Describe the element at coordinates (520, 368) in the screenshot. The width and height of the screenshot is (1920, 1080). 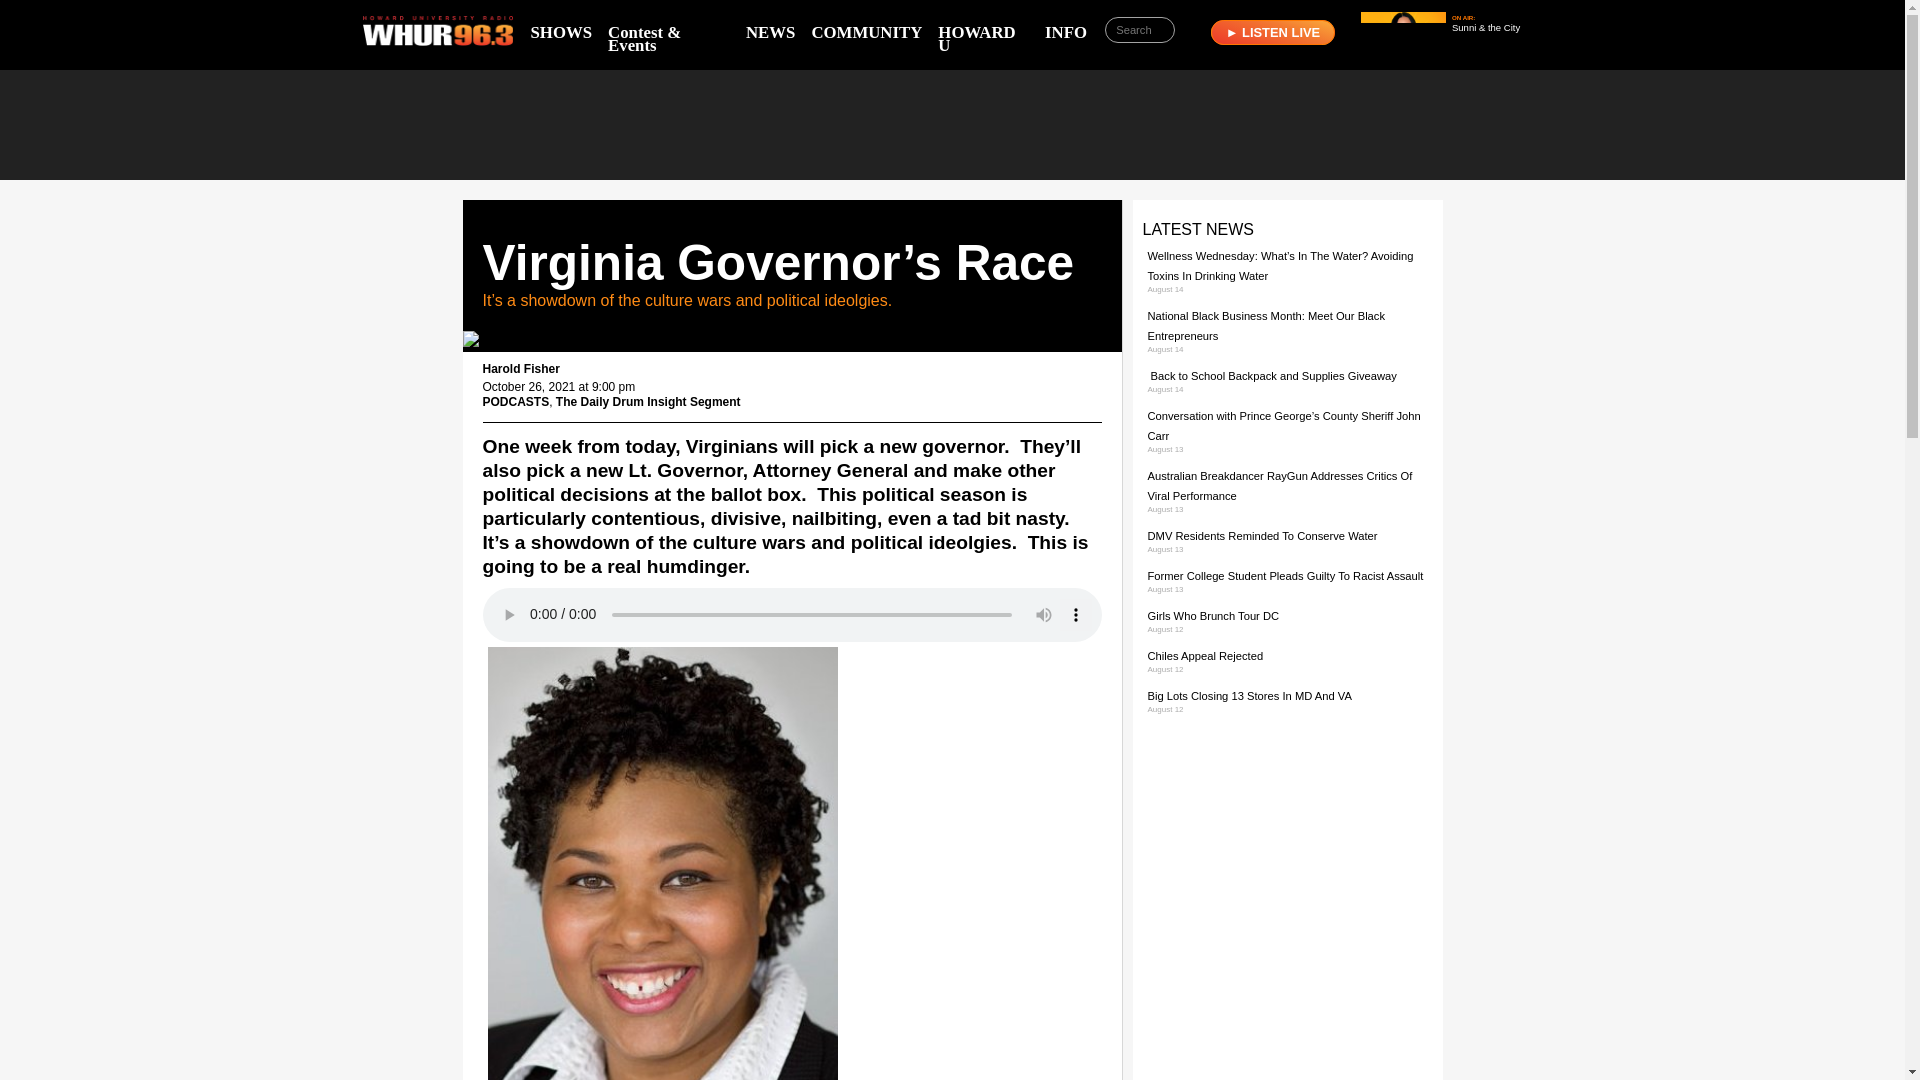
I see `Harold Fisher` at that location.